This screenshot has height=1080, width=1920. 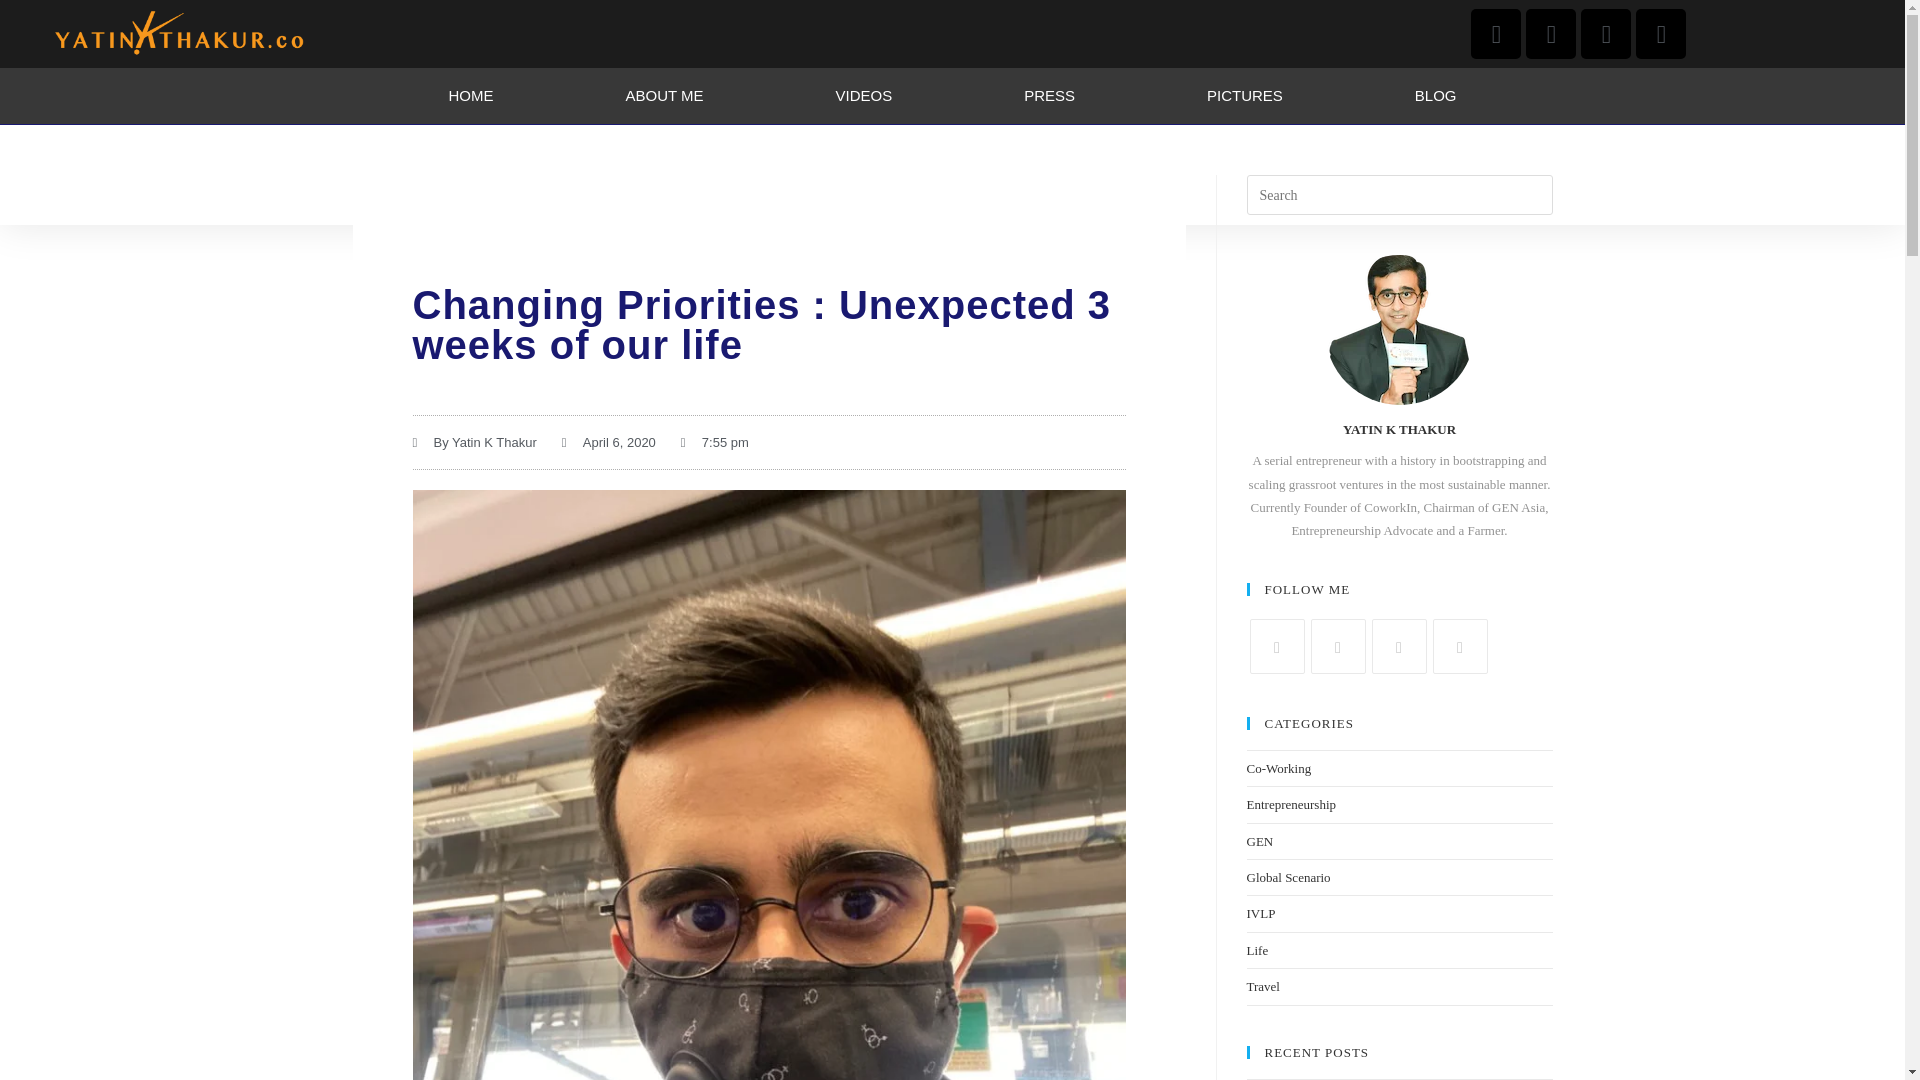 I want to click on PRESS, so click(x=1049, y=96).